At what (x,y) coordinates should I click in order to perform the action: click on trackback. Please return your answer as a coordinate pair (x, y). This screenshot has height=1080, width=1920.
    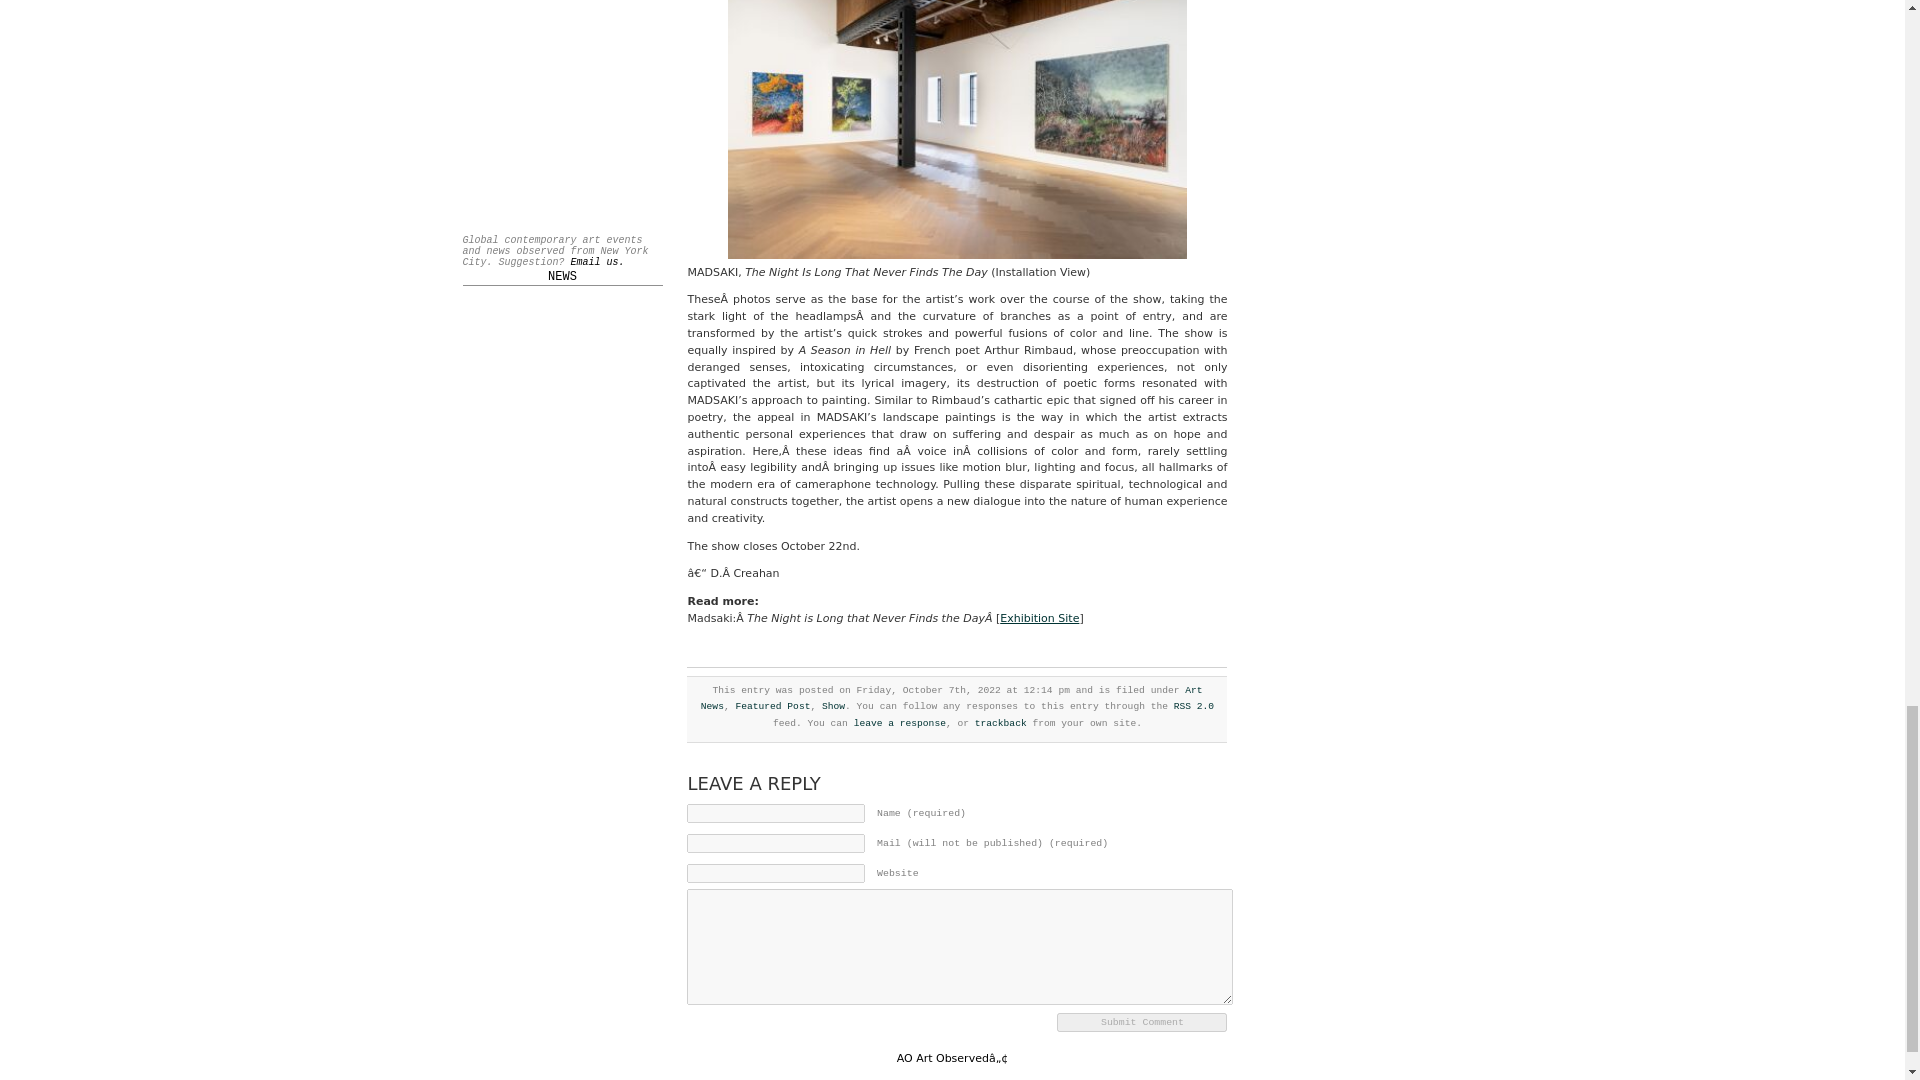
    Looking at the image, I should click on (1001, 724).